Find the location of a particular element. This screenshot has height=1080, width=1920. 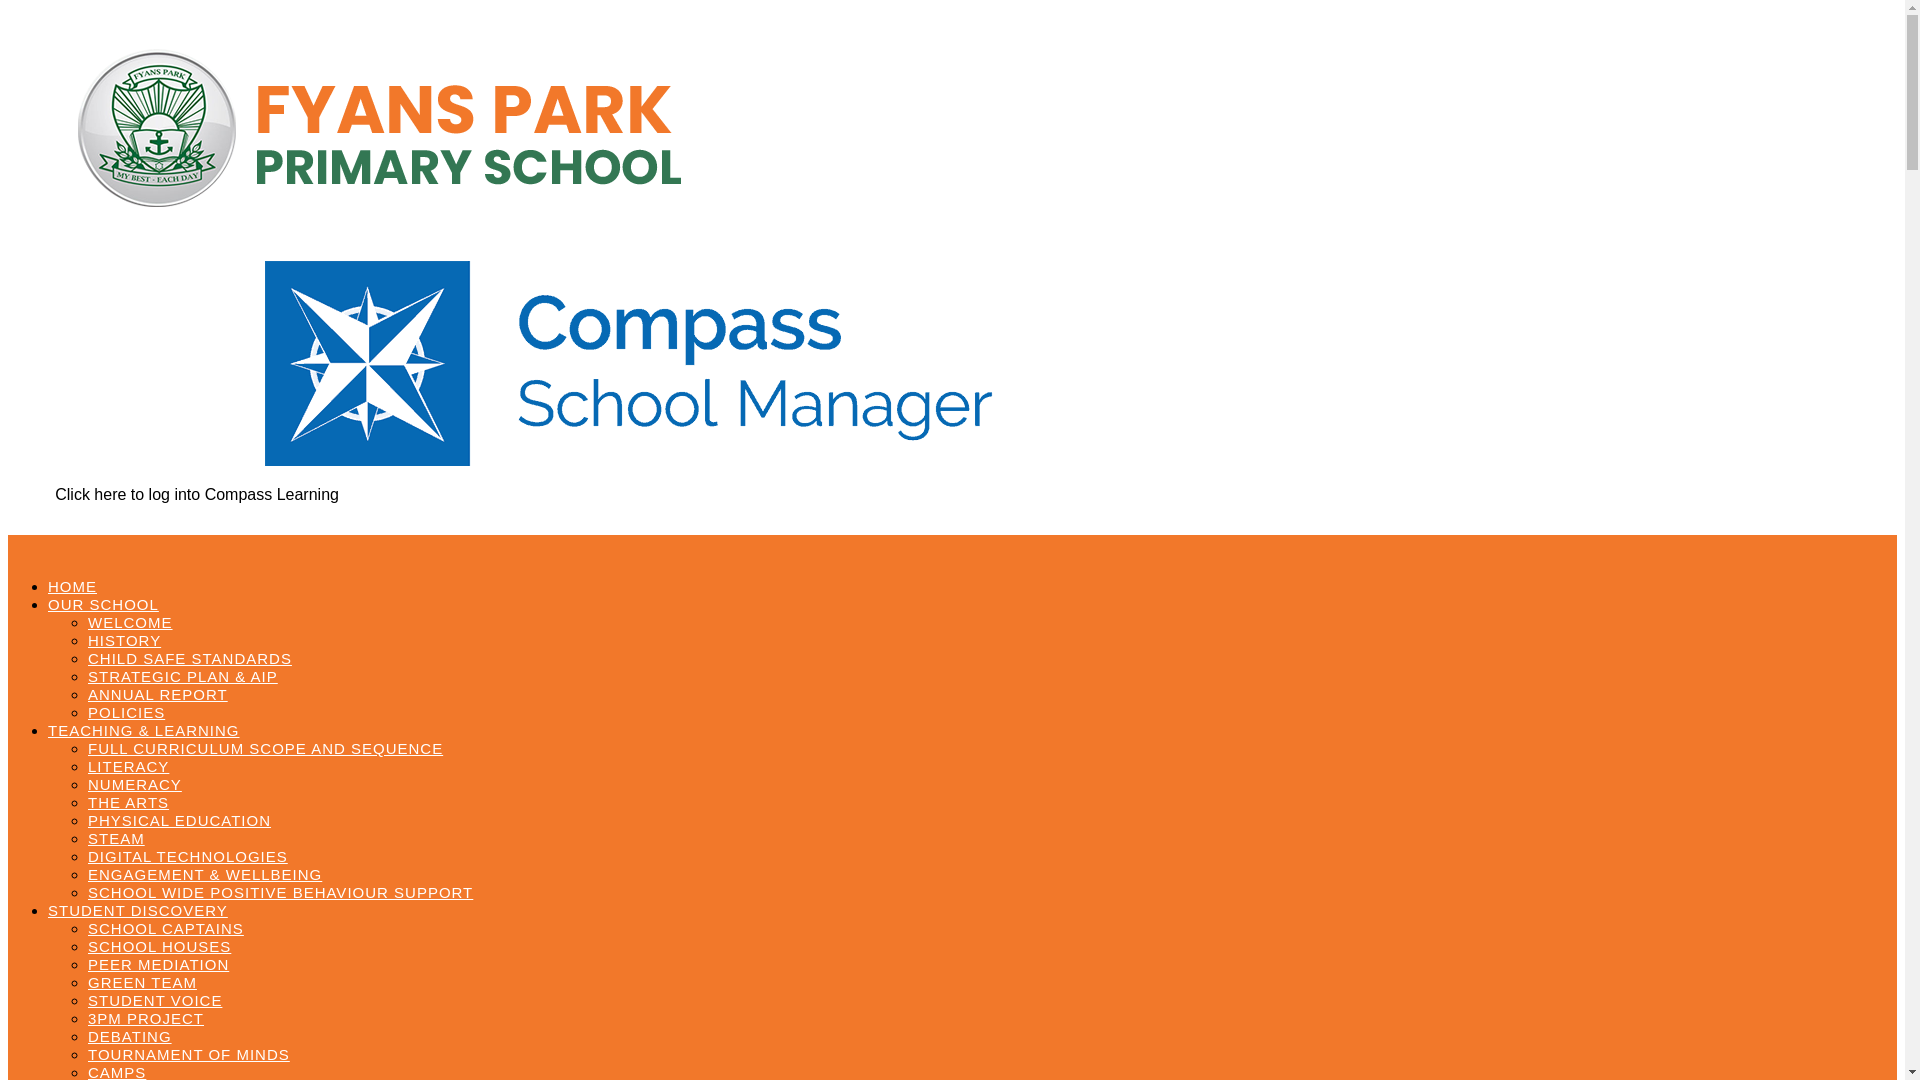

SCHOOL WIDE POSITIVE BEHAVIOUR SUPPORT is located at coordinates (280, 892).